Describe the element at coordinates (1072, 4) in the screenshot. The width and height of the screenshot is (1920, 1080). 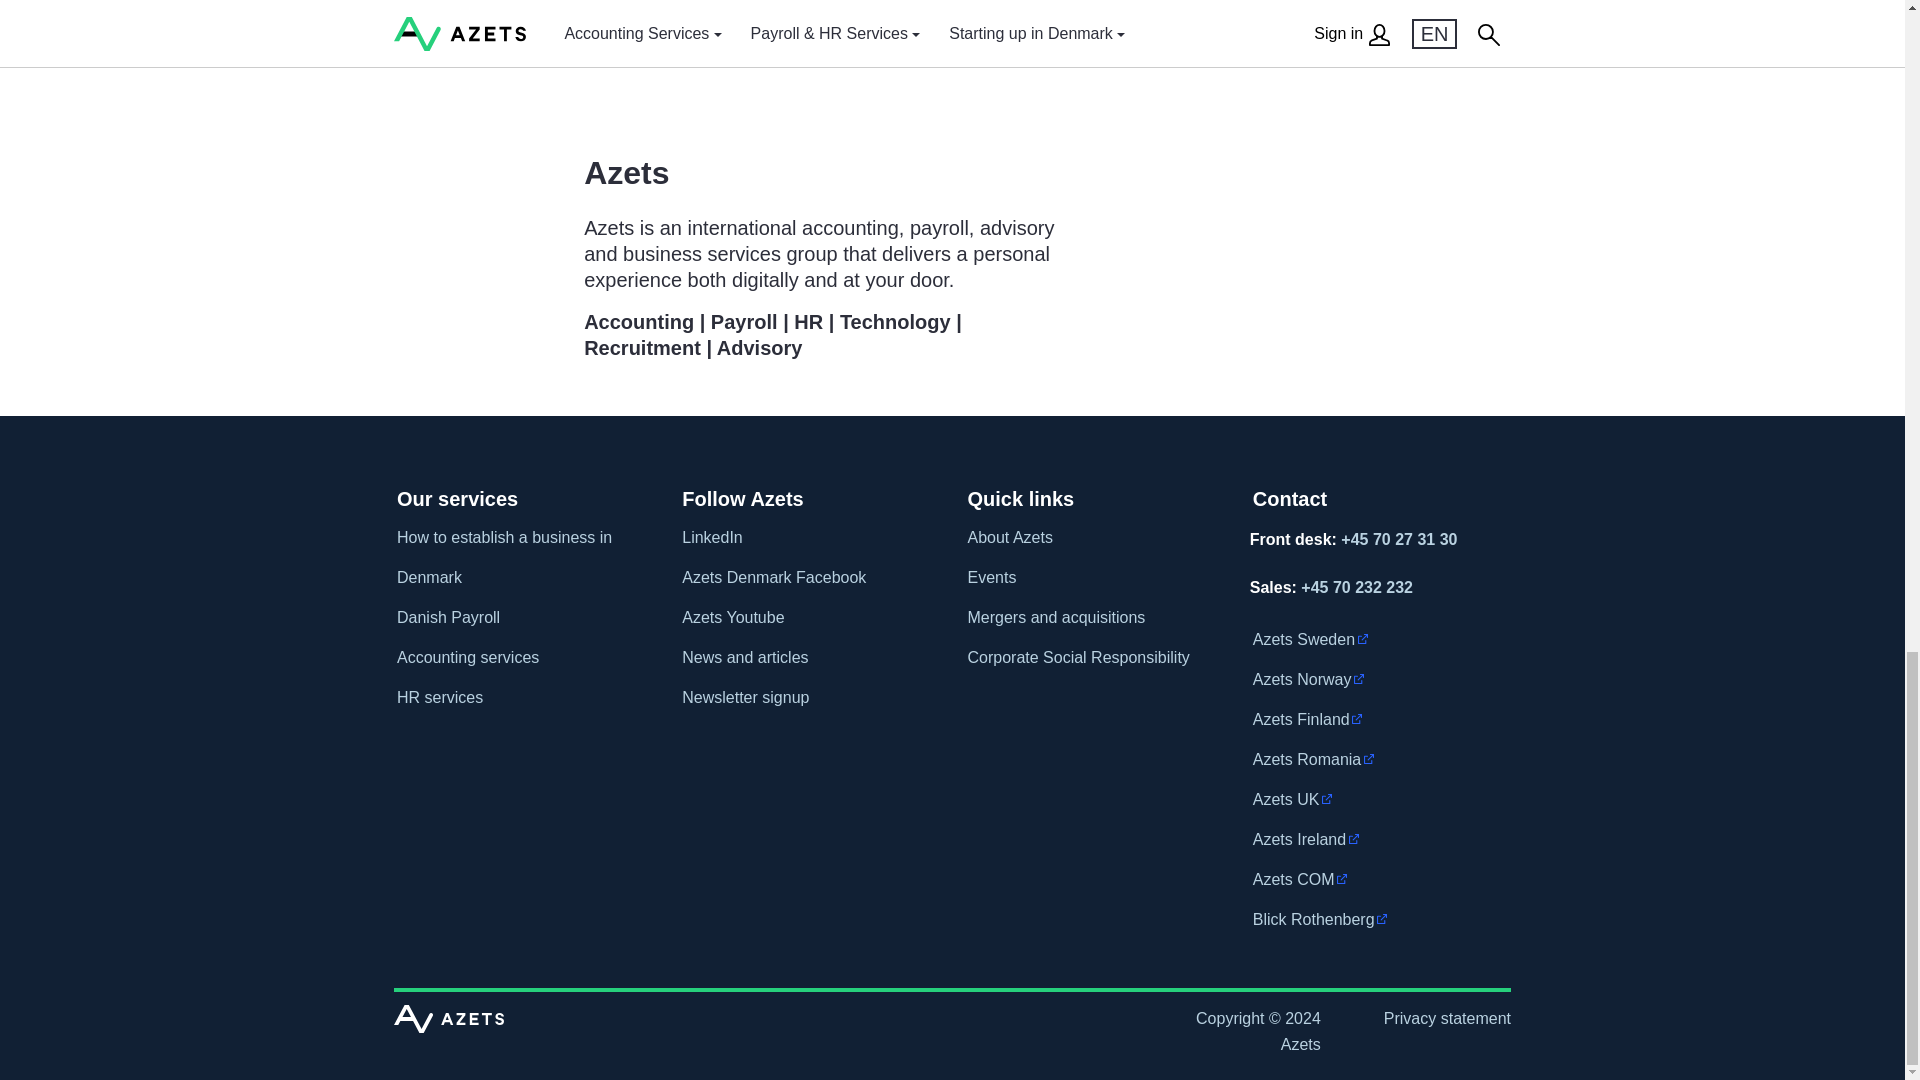
I see `DOWNLOAD` at that location.